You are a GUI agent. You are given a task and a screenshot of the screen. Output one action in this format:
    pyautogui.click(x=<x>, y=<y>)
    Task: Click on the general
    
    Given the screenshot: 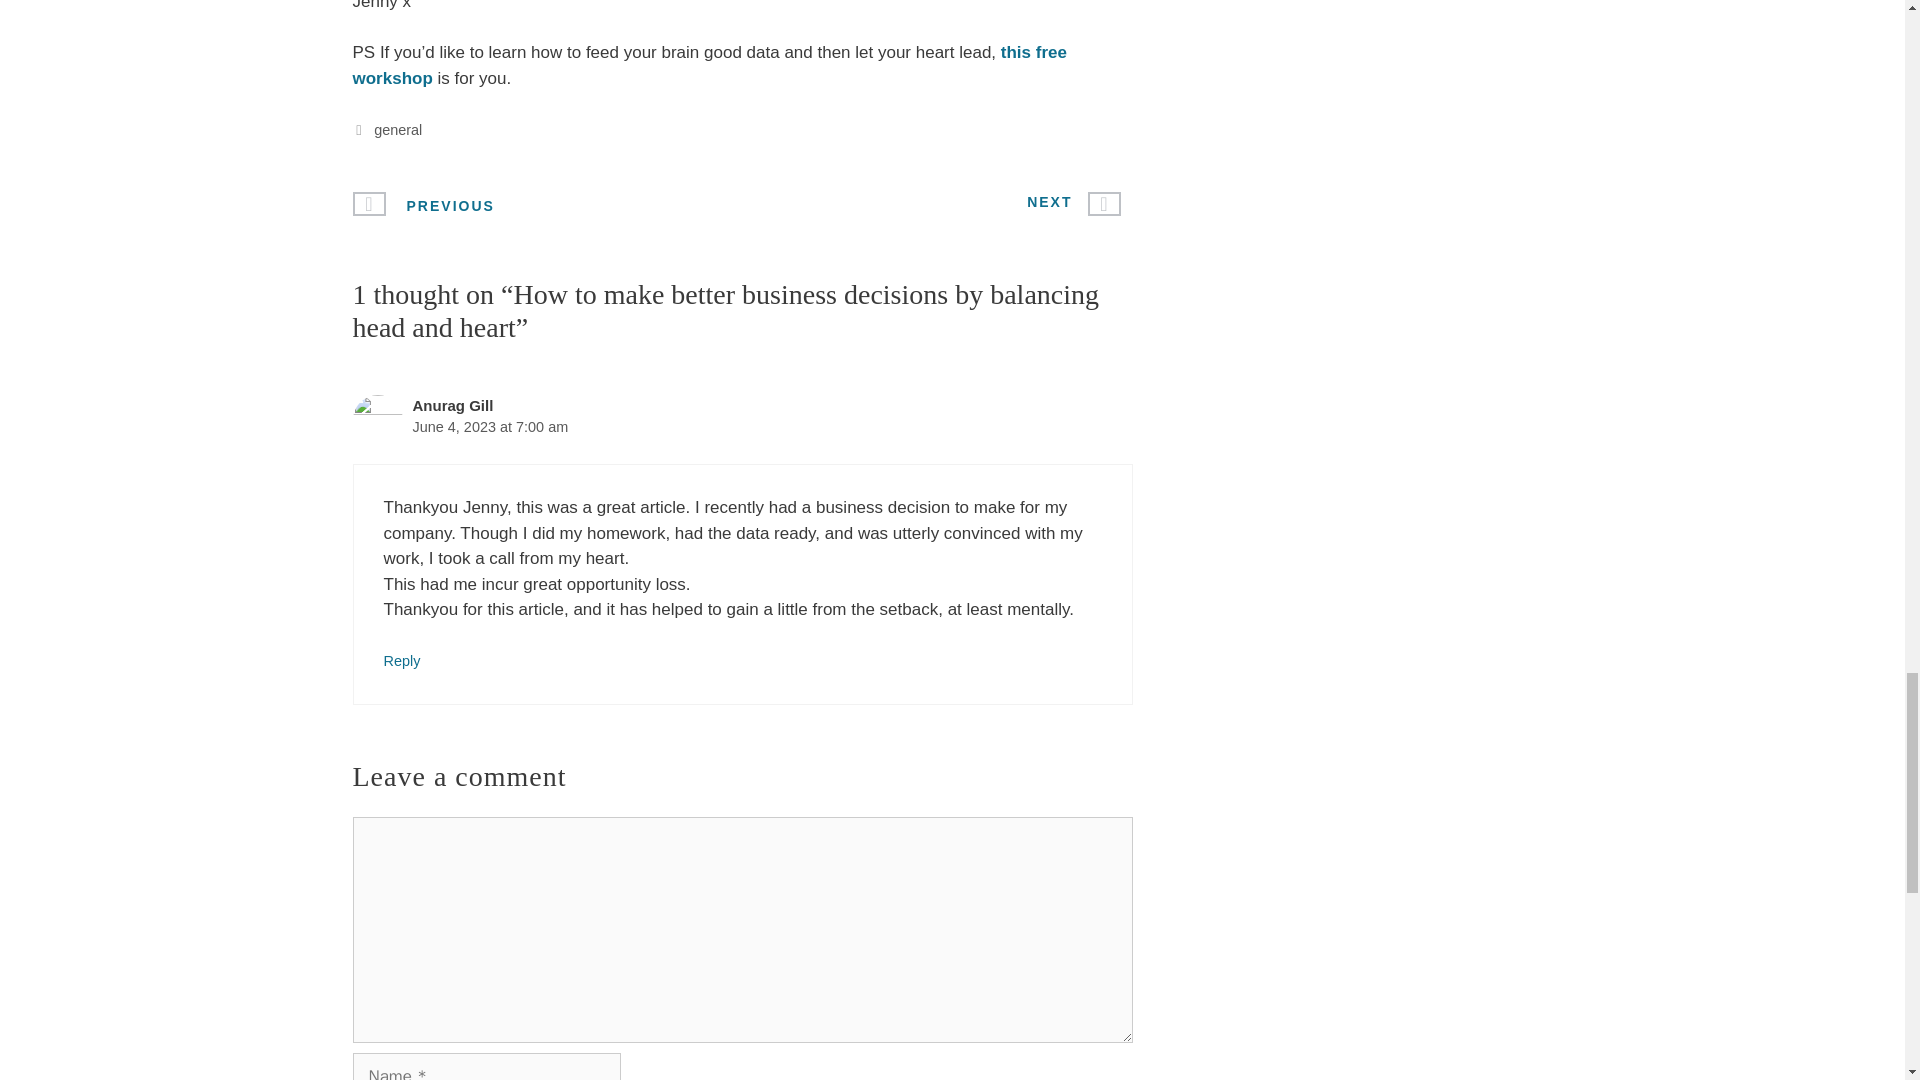 What is the action you would take?
    pyautogui.click(x=398, y=130)
    